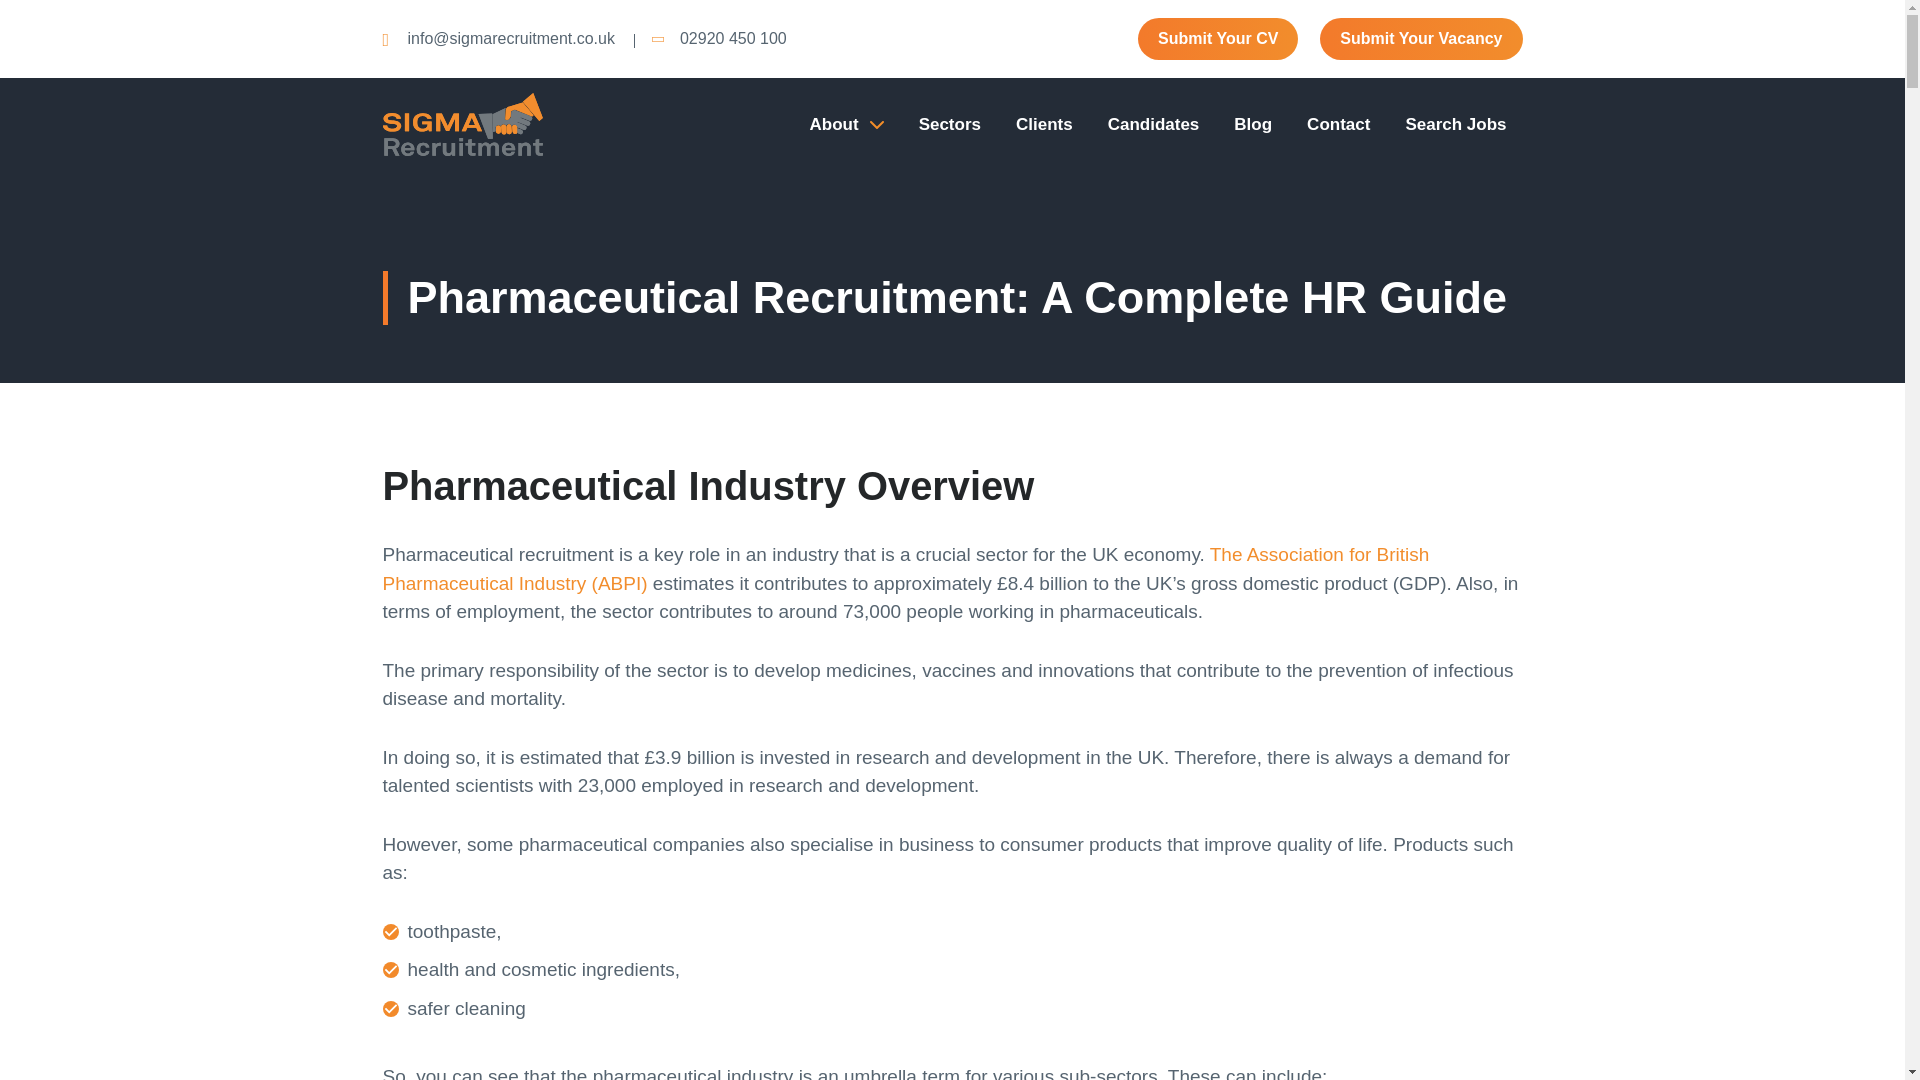 This screenshot has width=1920, height=1080. Describe the element at coordinates (1455, 125) in the screenshot. I see `Search Jobs` at that location.